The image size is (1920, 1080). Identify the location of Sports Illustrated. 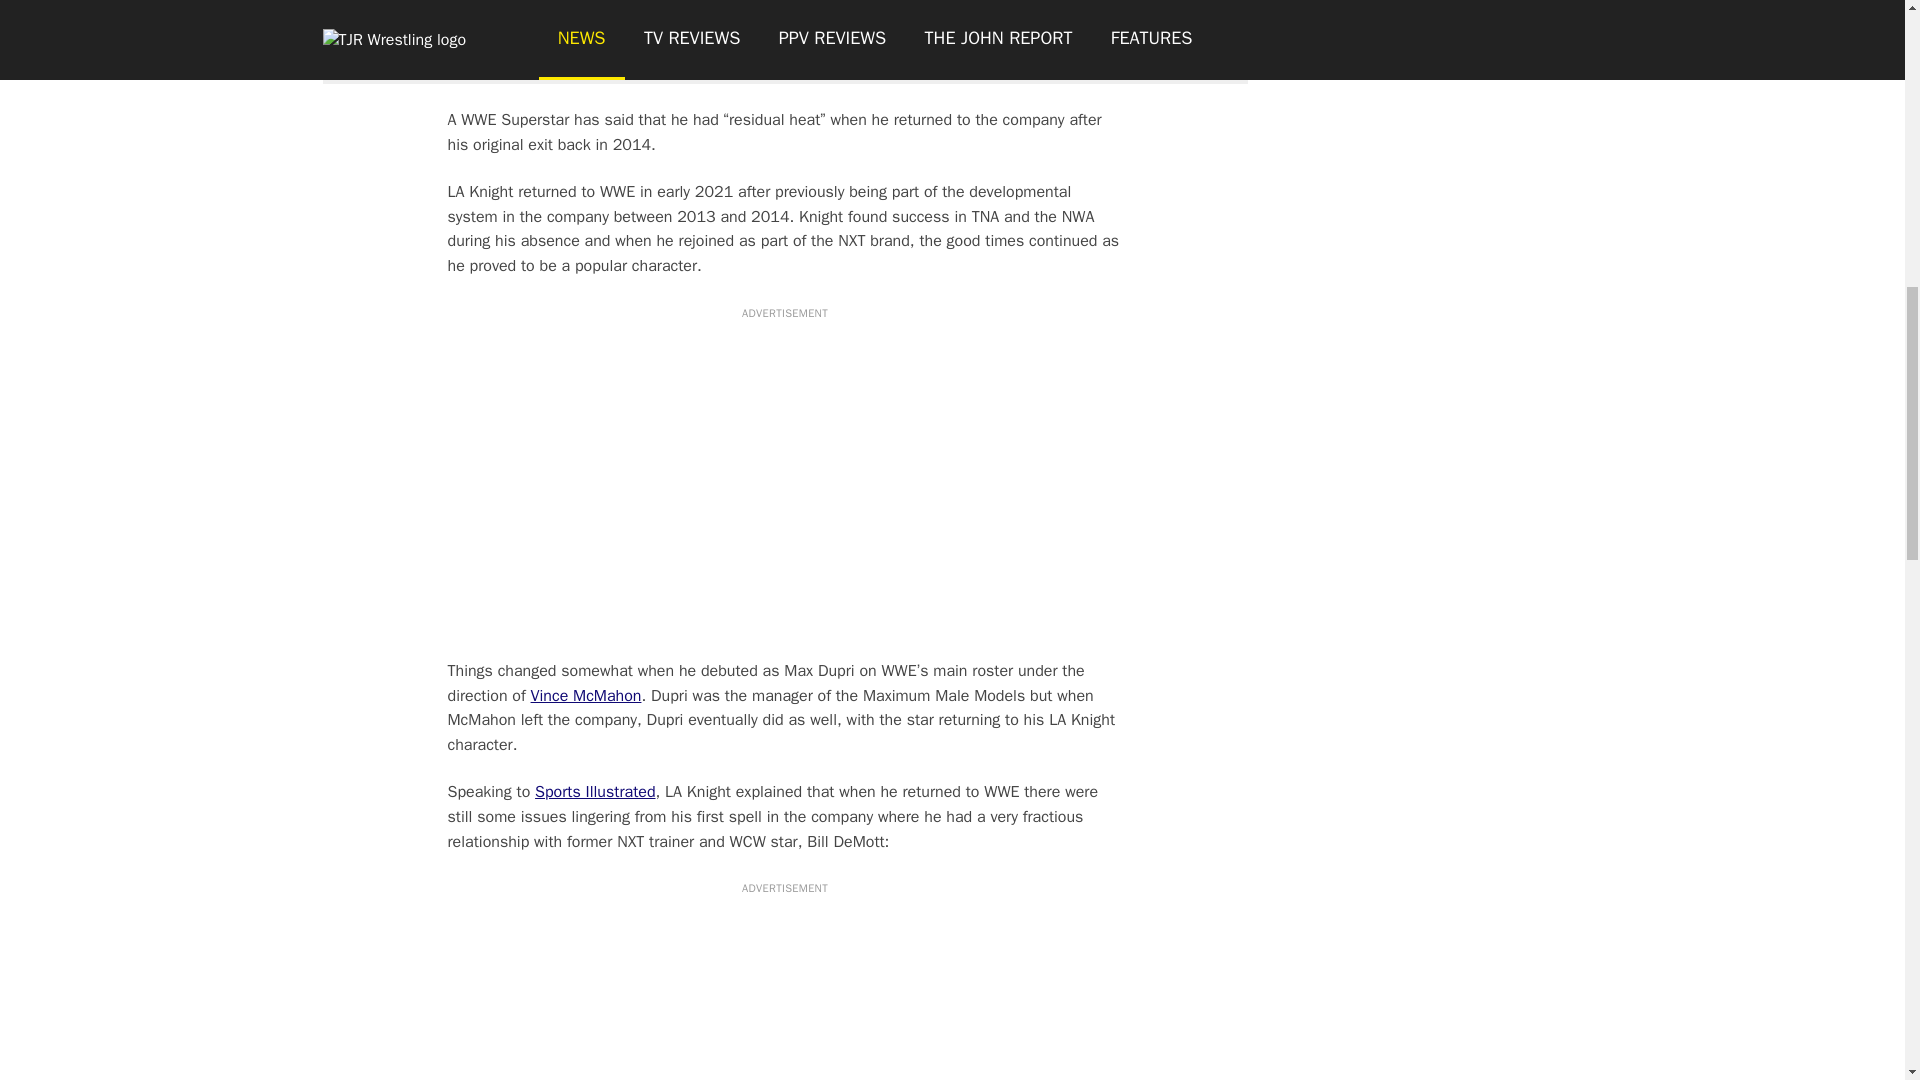
(594, 792).